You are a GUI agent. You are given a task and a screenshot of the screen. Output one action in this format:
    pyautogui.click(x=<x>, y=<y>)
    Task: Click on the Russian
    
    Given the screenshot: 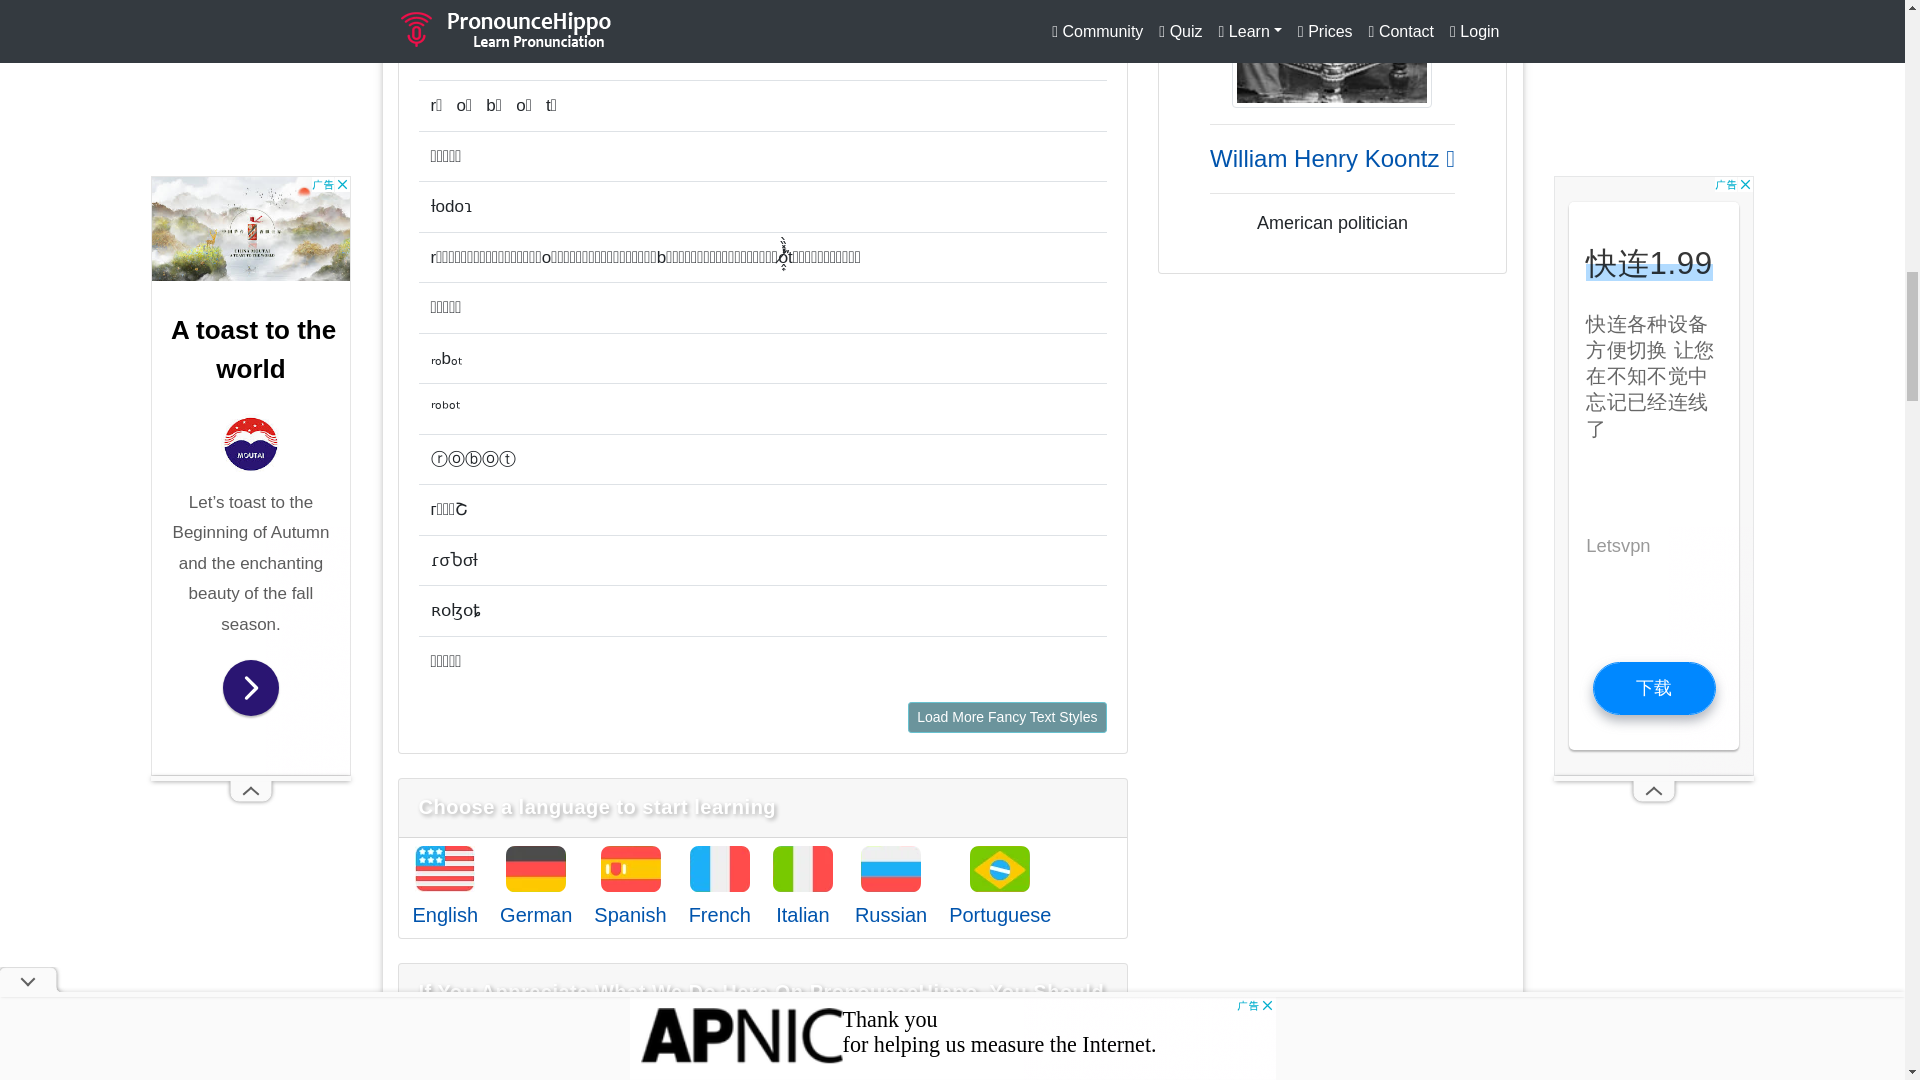 What is the action you would take?
    pyautogui.click(x=890, y=914)
    